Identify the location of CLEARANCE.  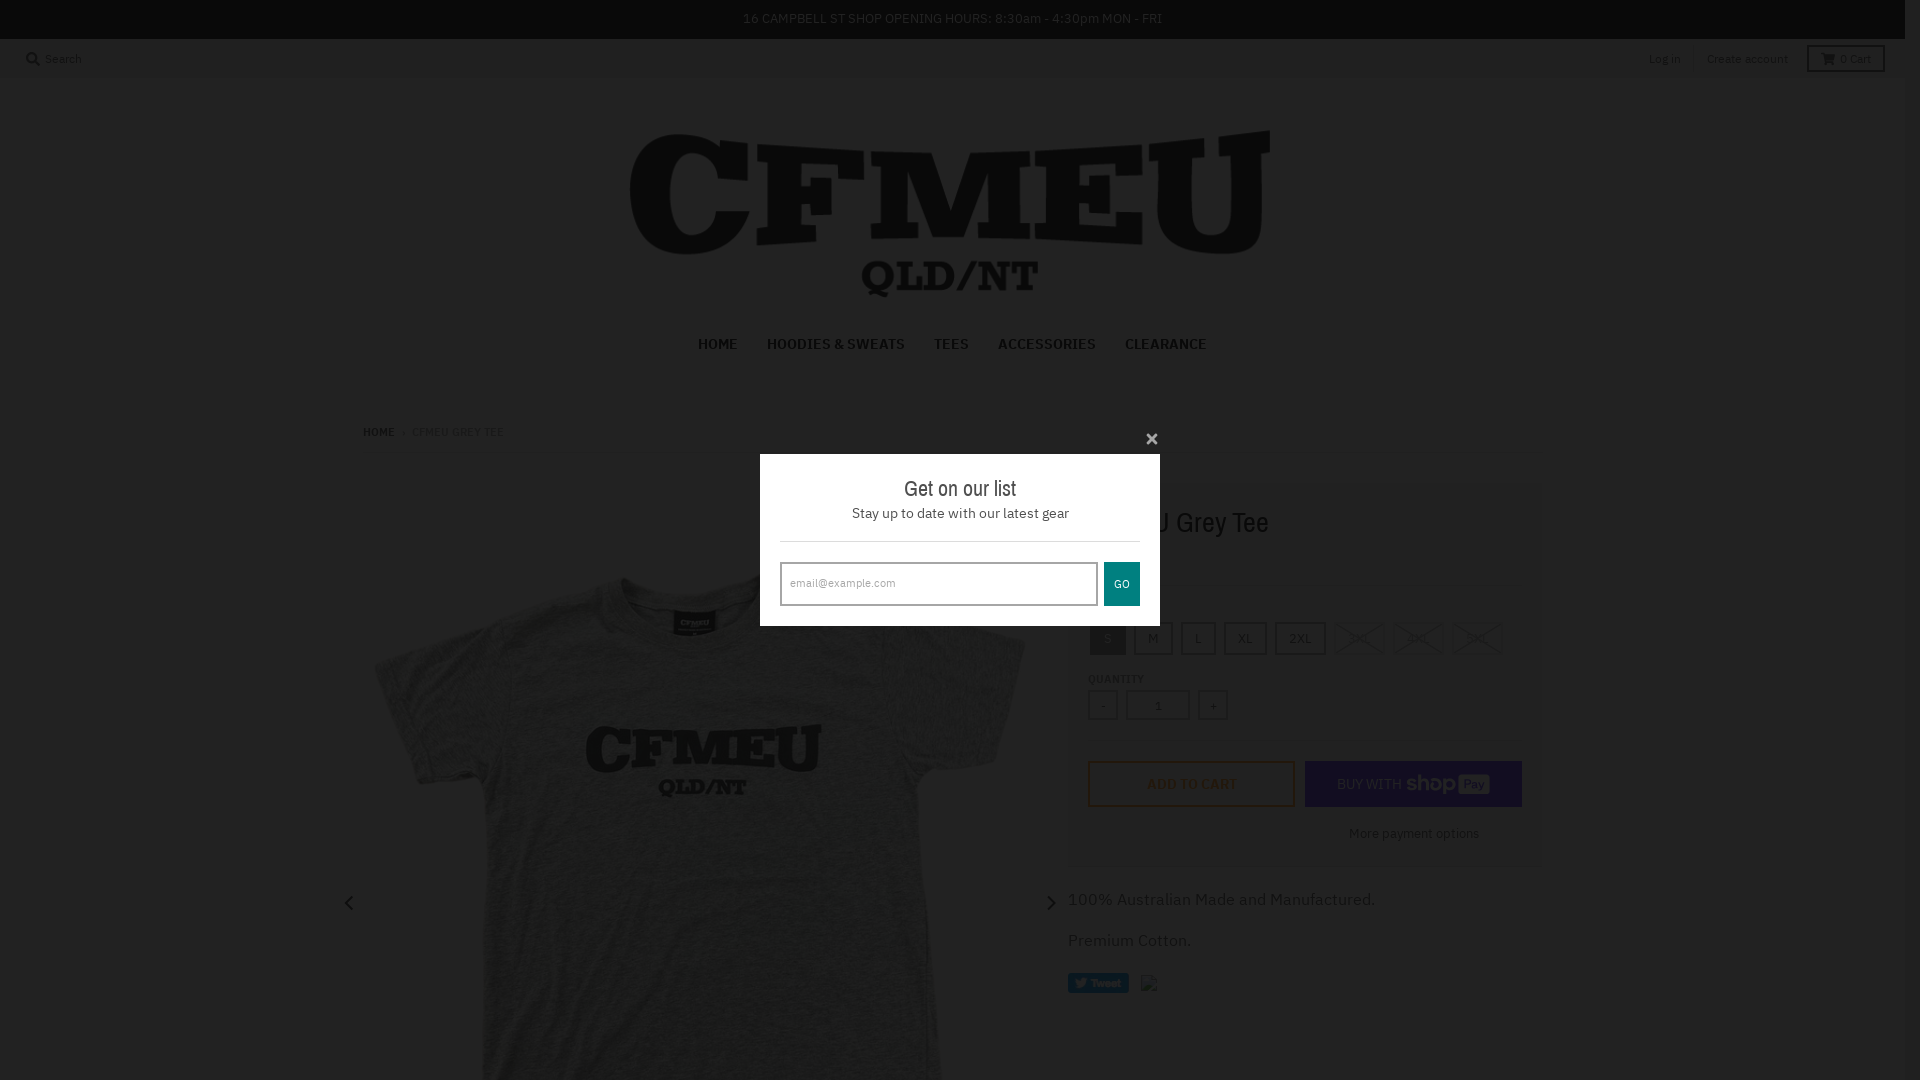
(1166, 344).